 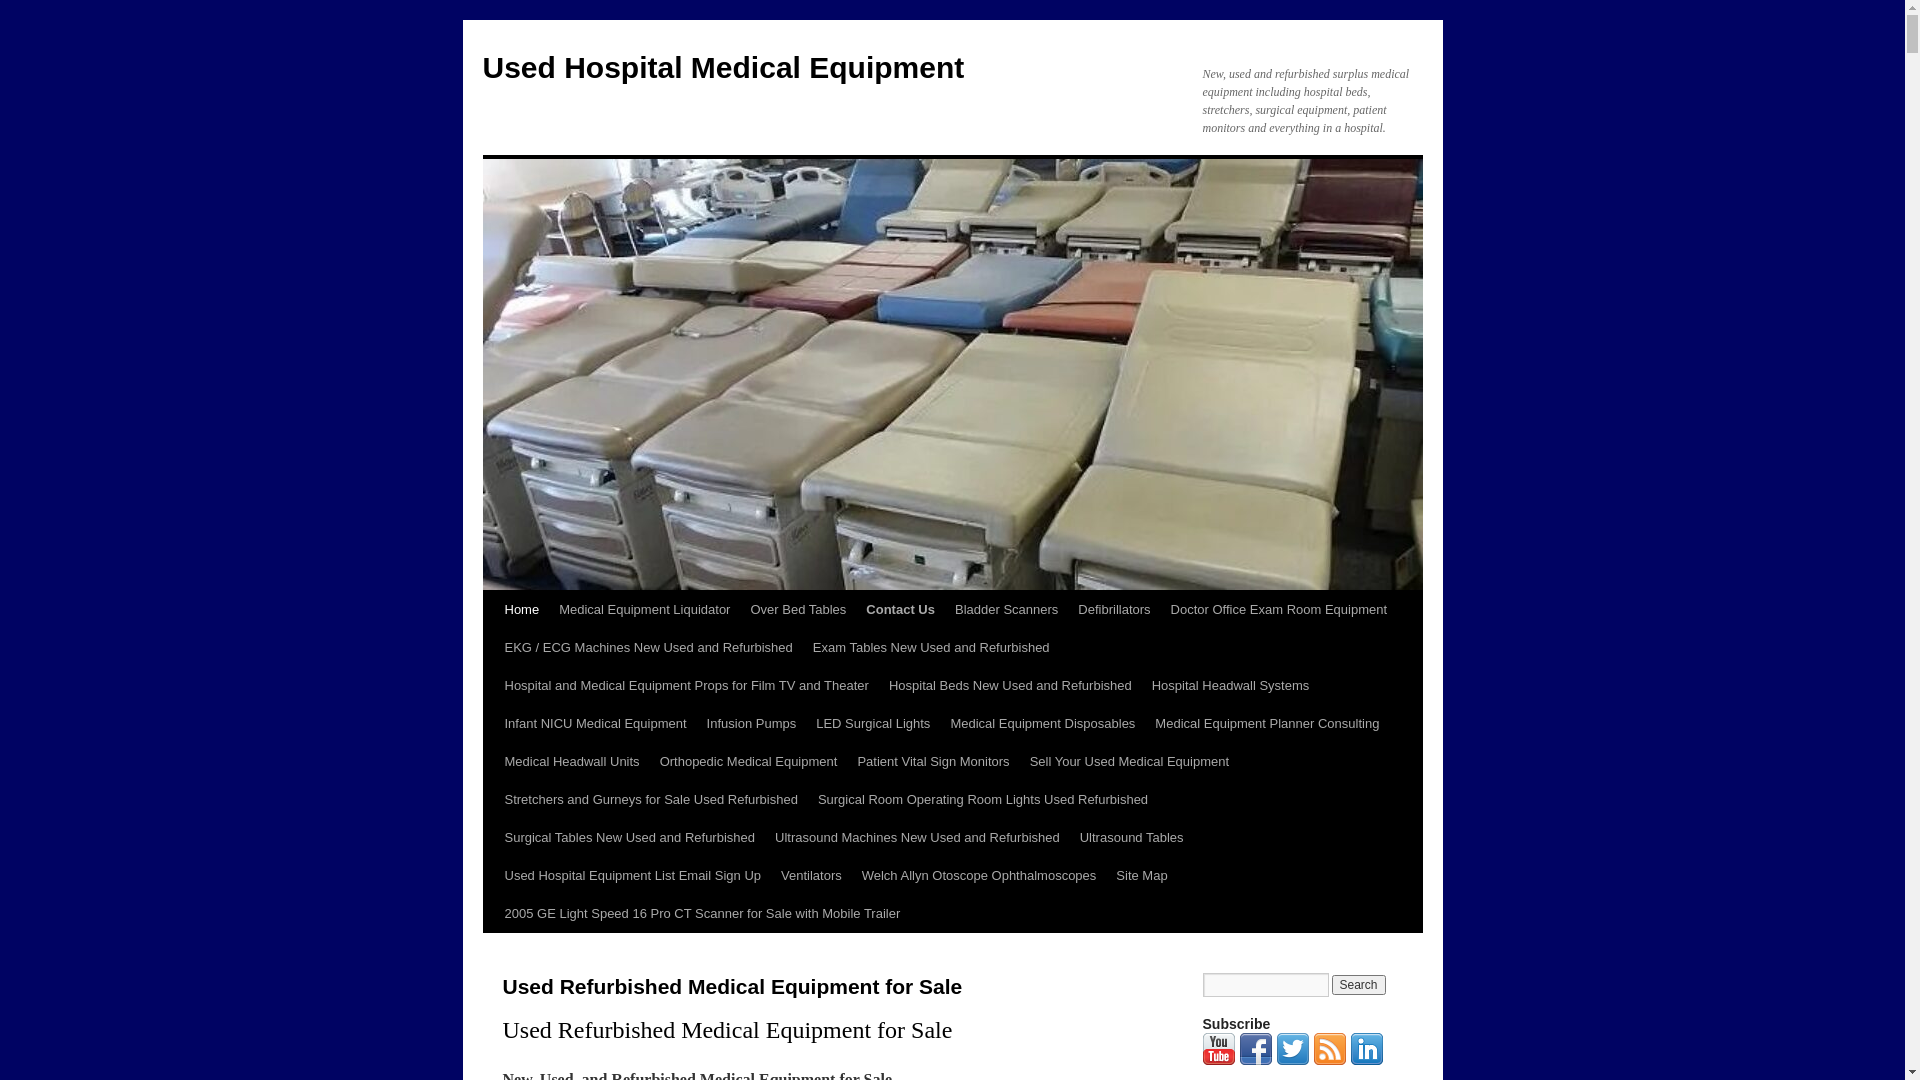 I want to click on Orthopedic Medical Equipment, so click(x=749, y=762).